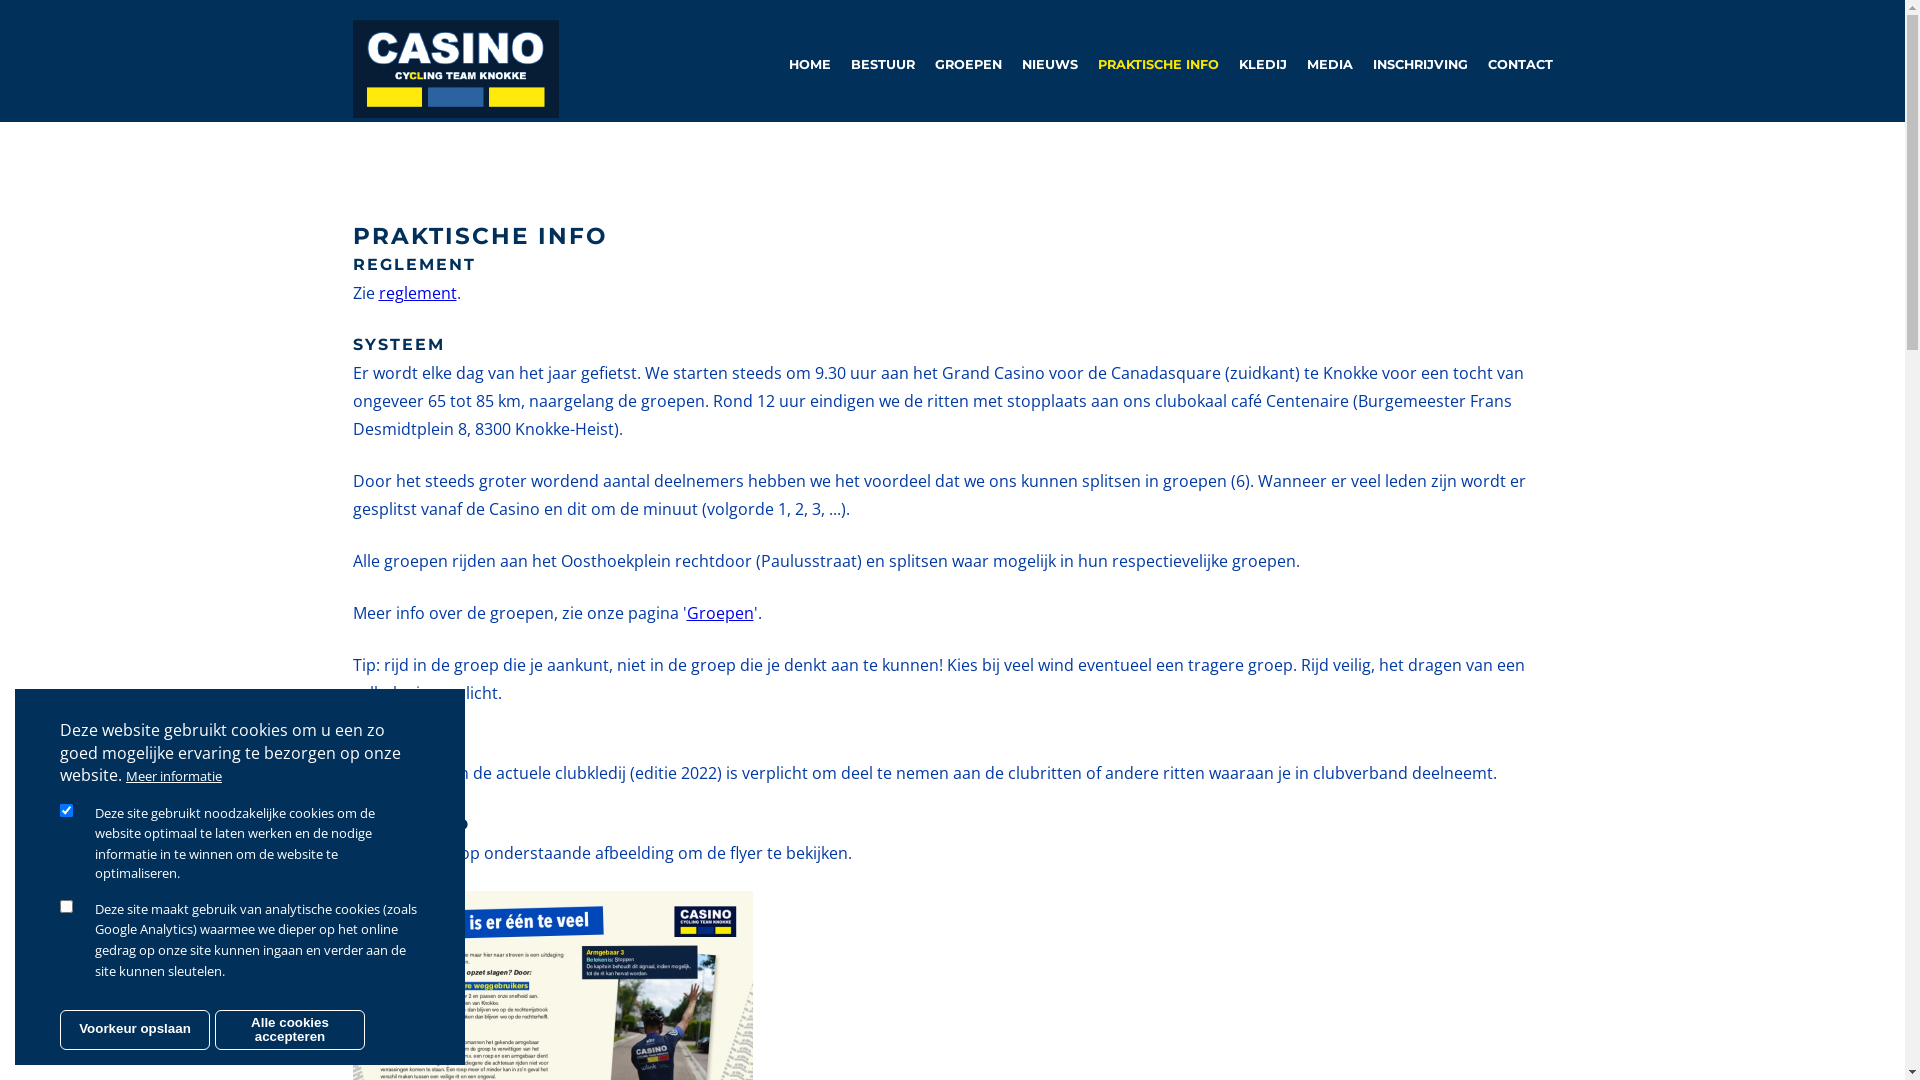 The image size is (1920, 1080). What do you see at coordinates (290, 1029) in the screenshot?
I see `Alle cookies accepteren` at bounding box center [290, 1029].